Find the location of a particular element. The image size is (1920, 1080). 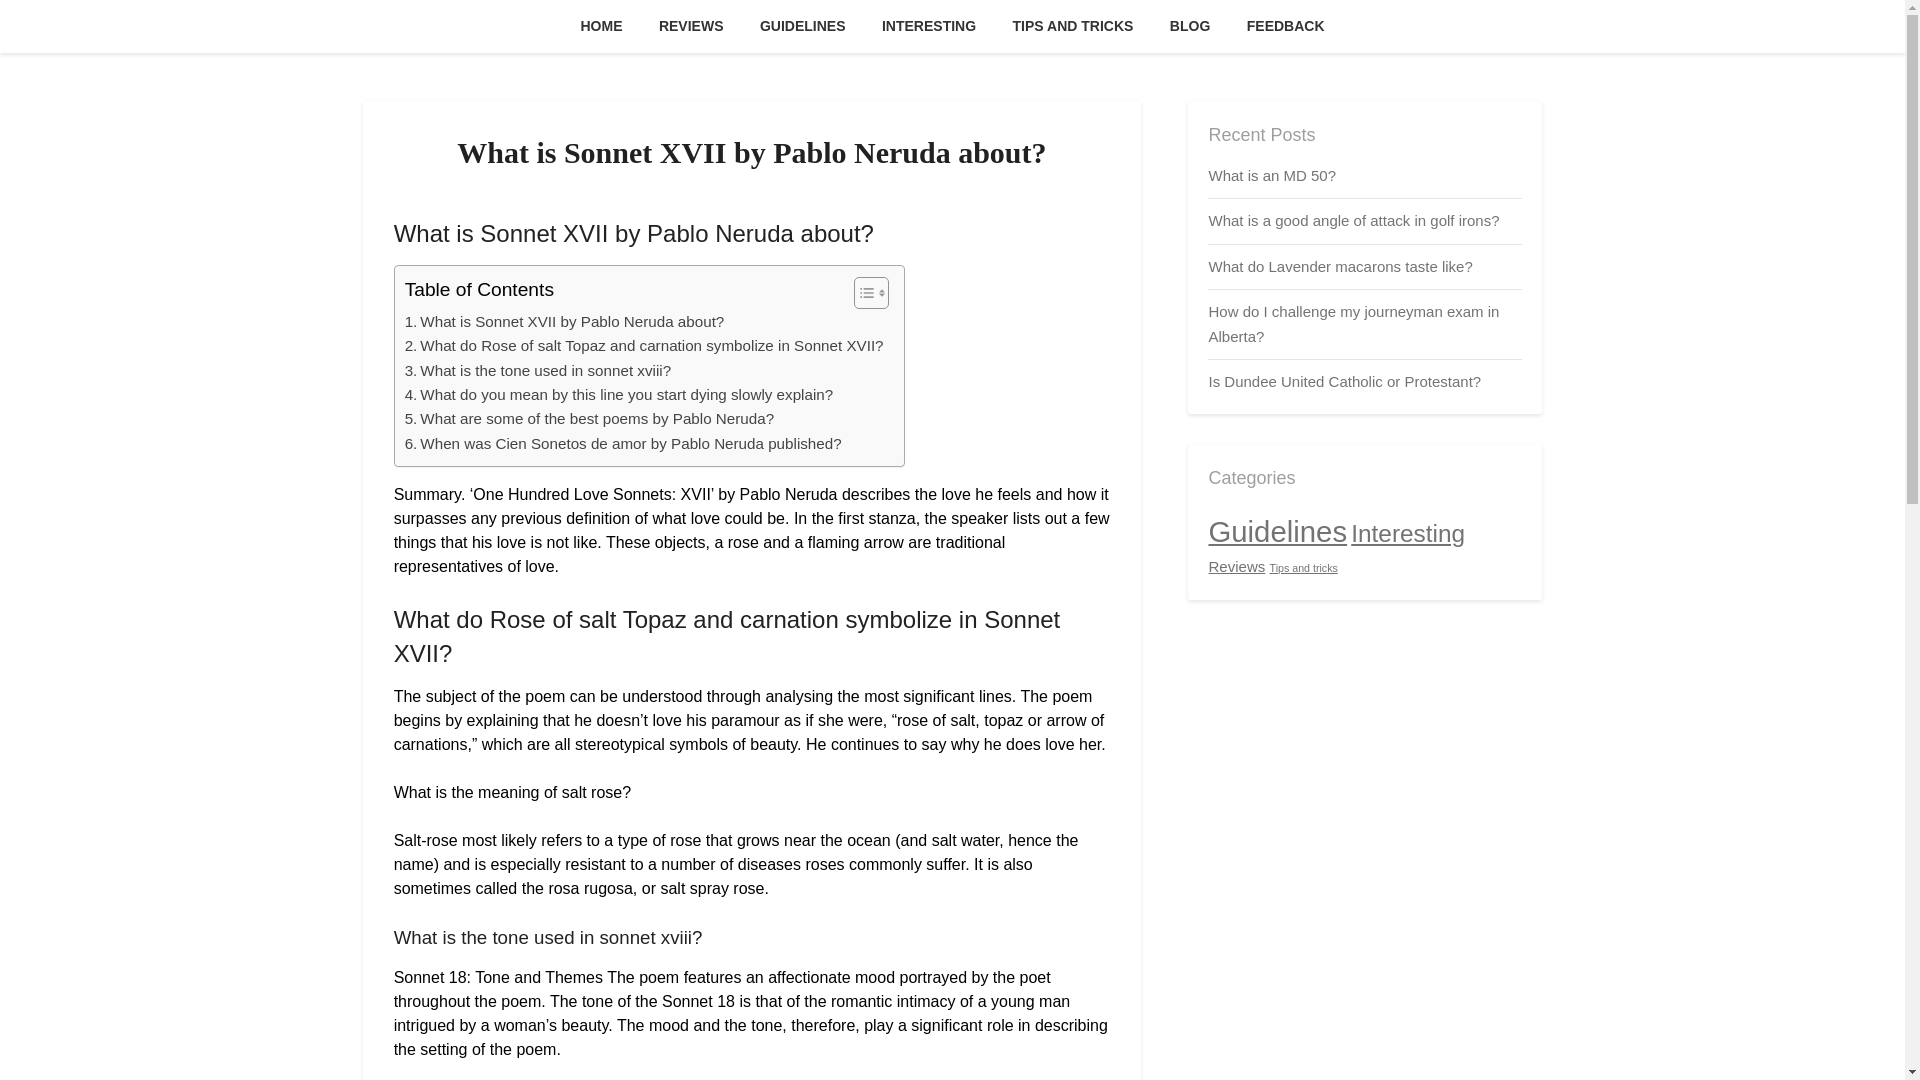

Interesting is located at coordinates (1408, 532).